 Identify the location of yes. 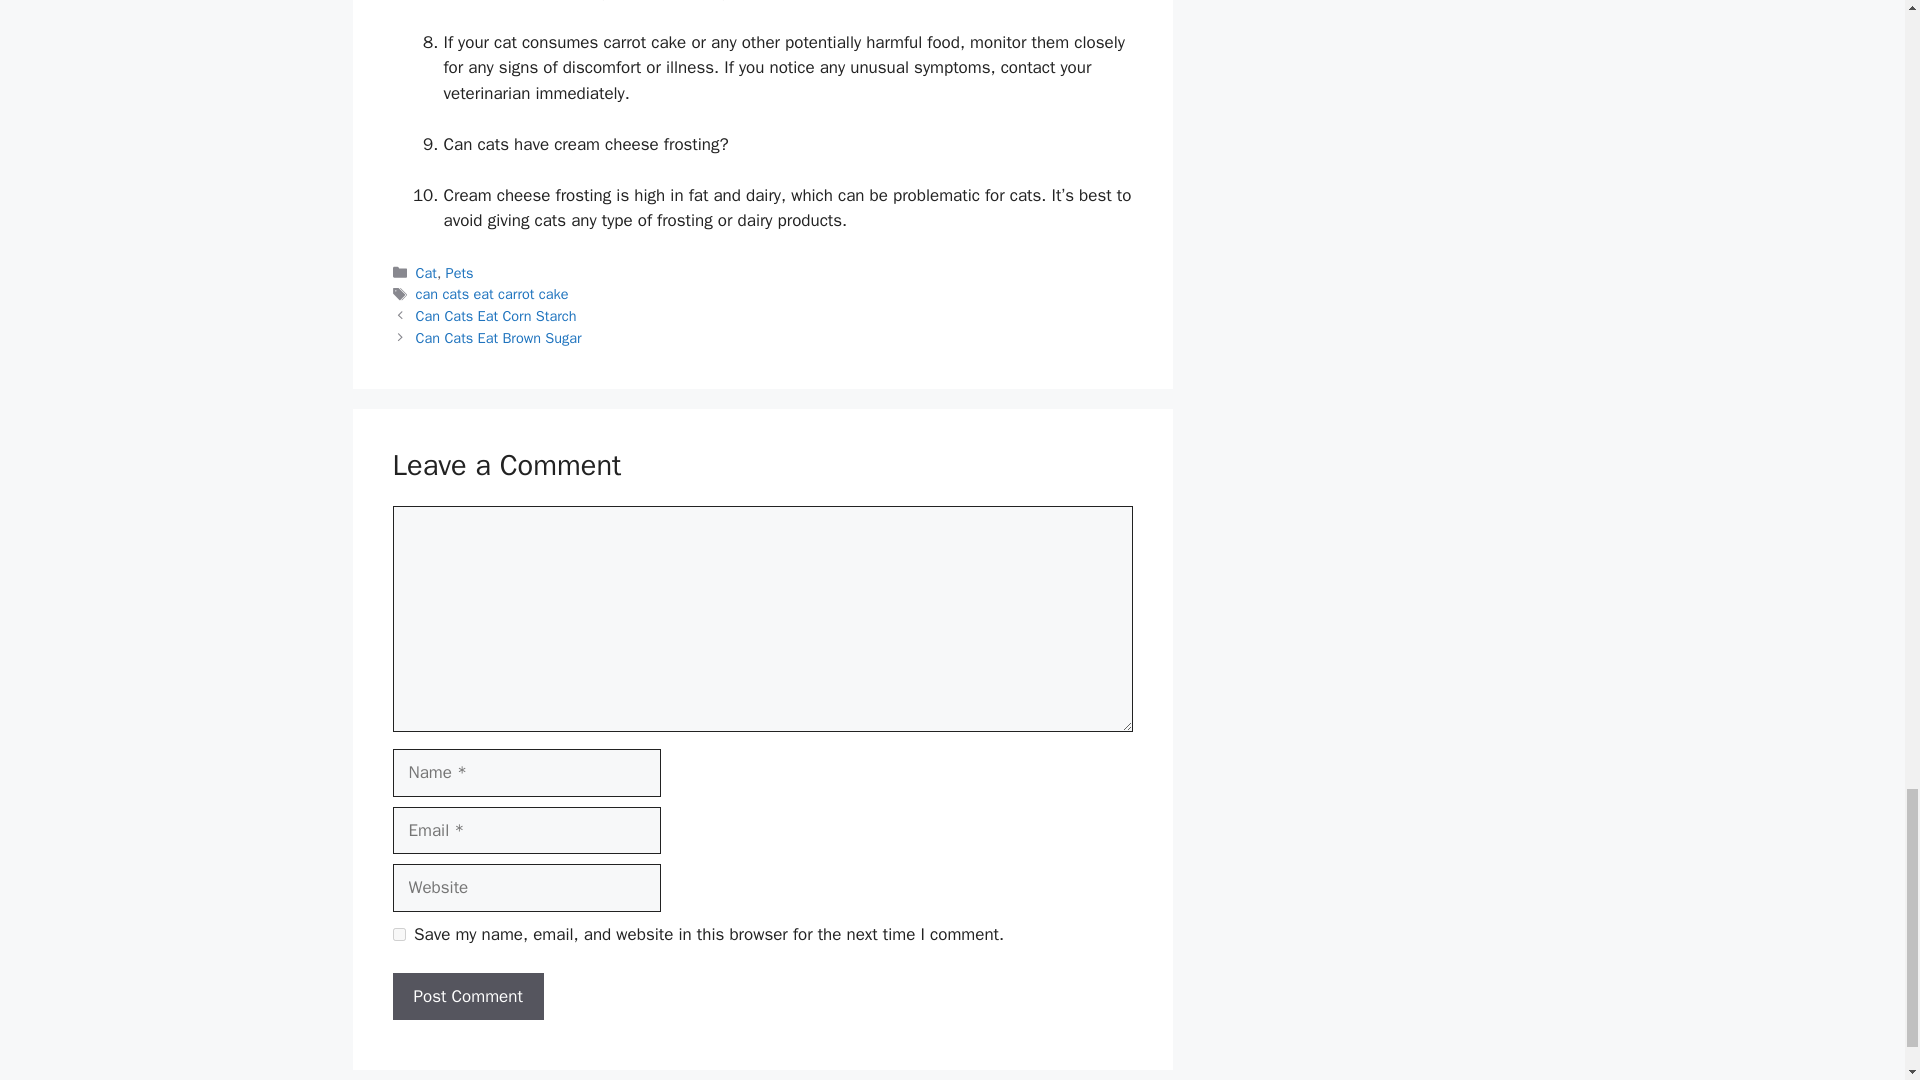
(398, 934).